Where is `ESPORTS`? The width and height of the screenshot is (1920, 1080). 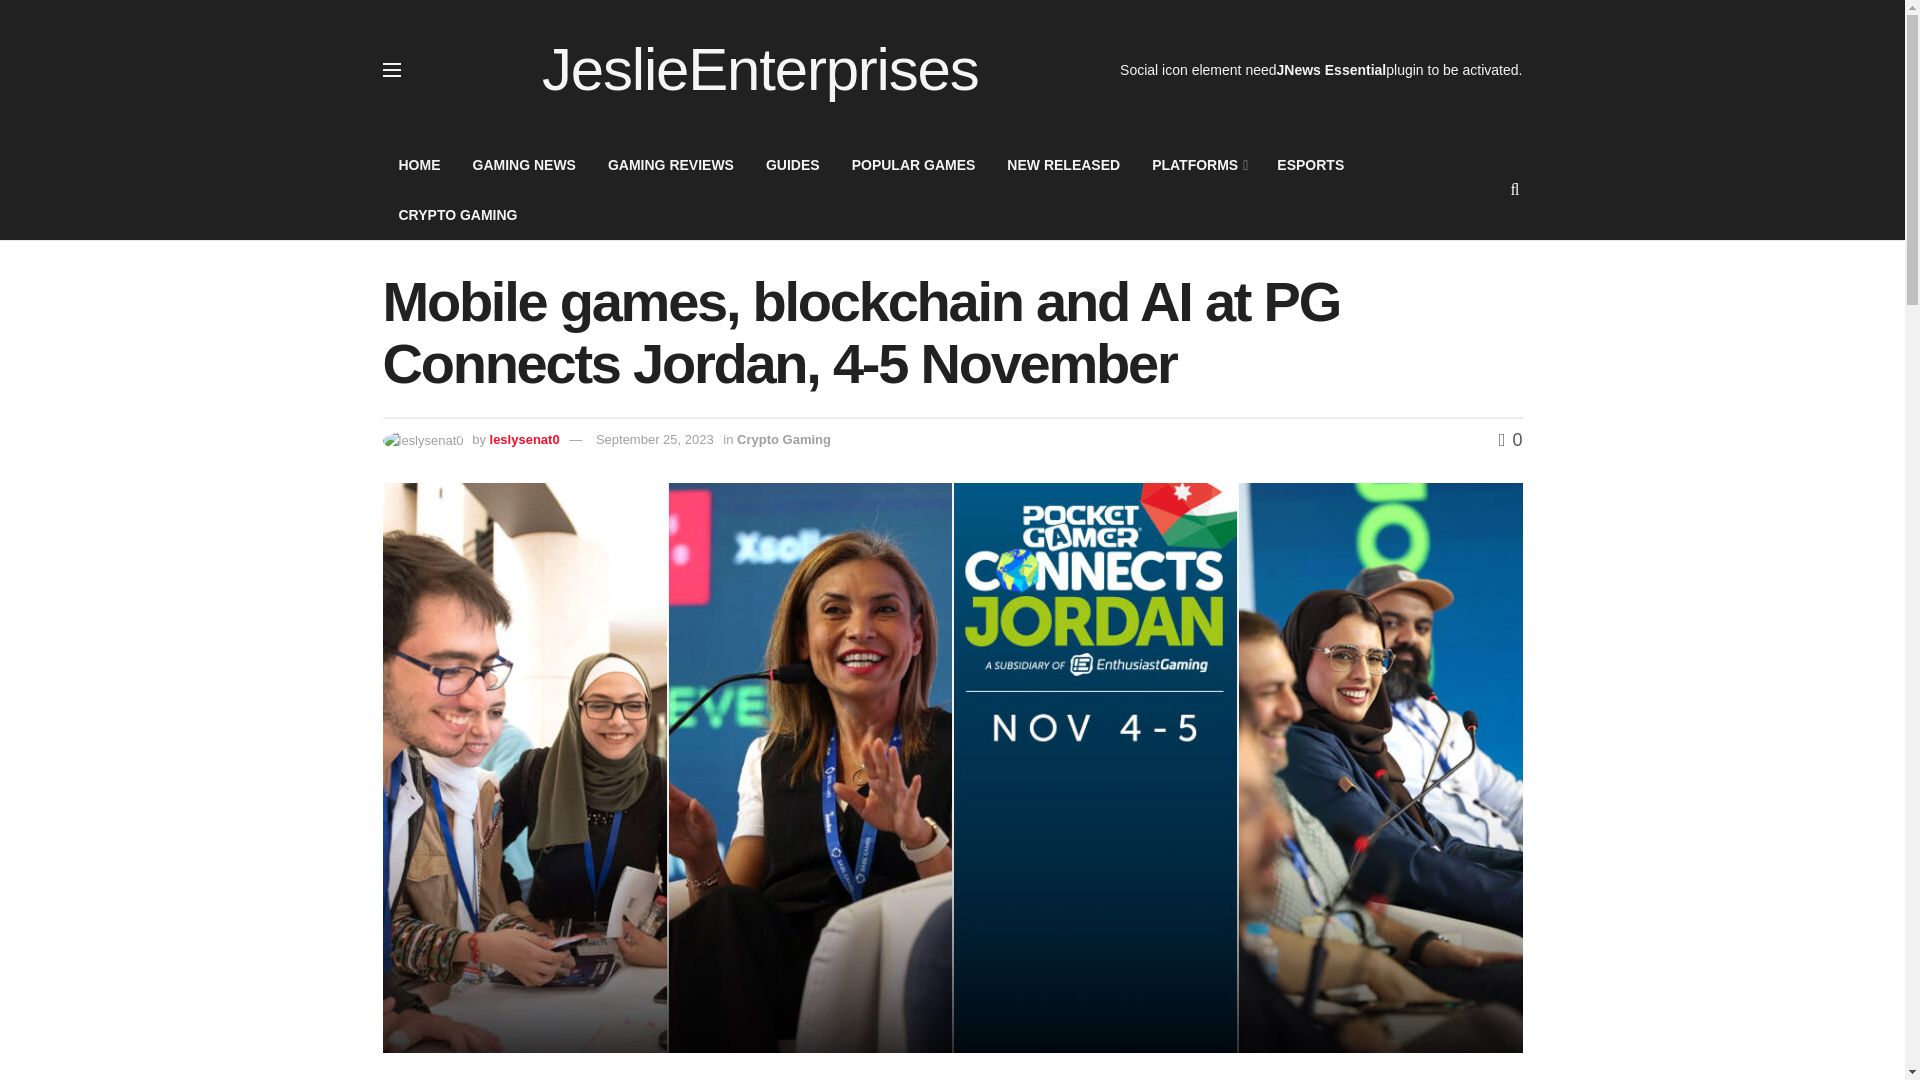
ESPORTS is located at coordinates (1310, 165).